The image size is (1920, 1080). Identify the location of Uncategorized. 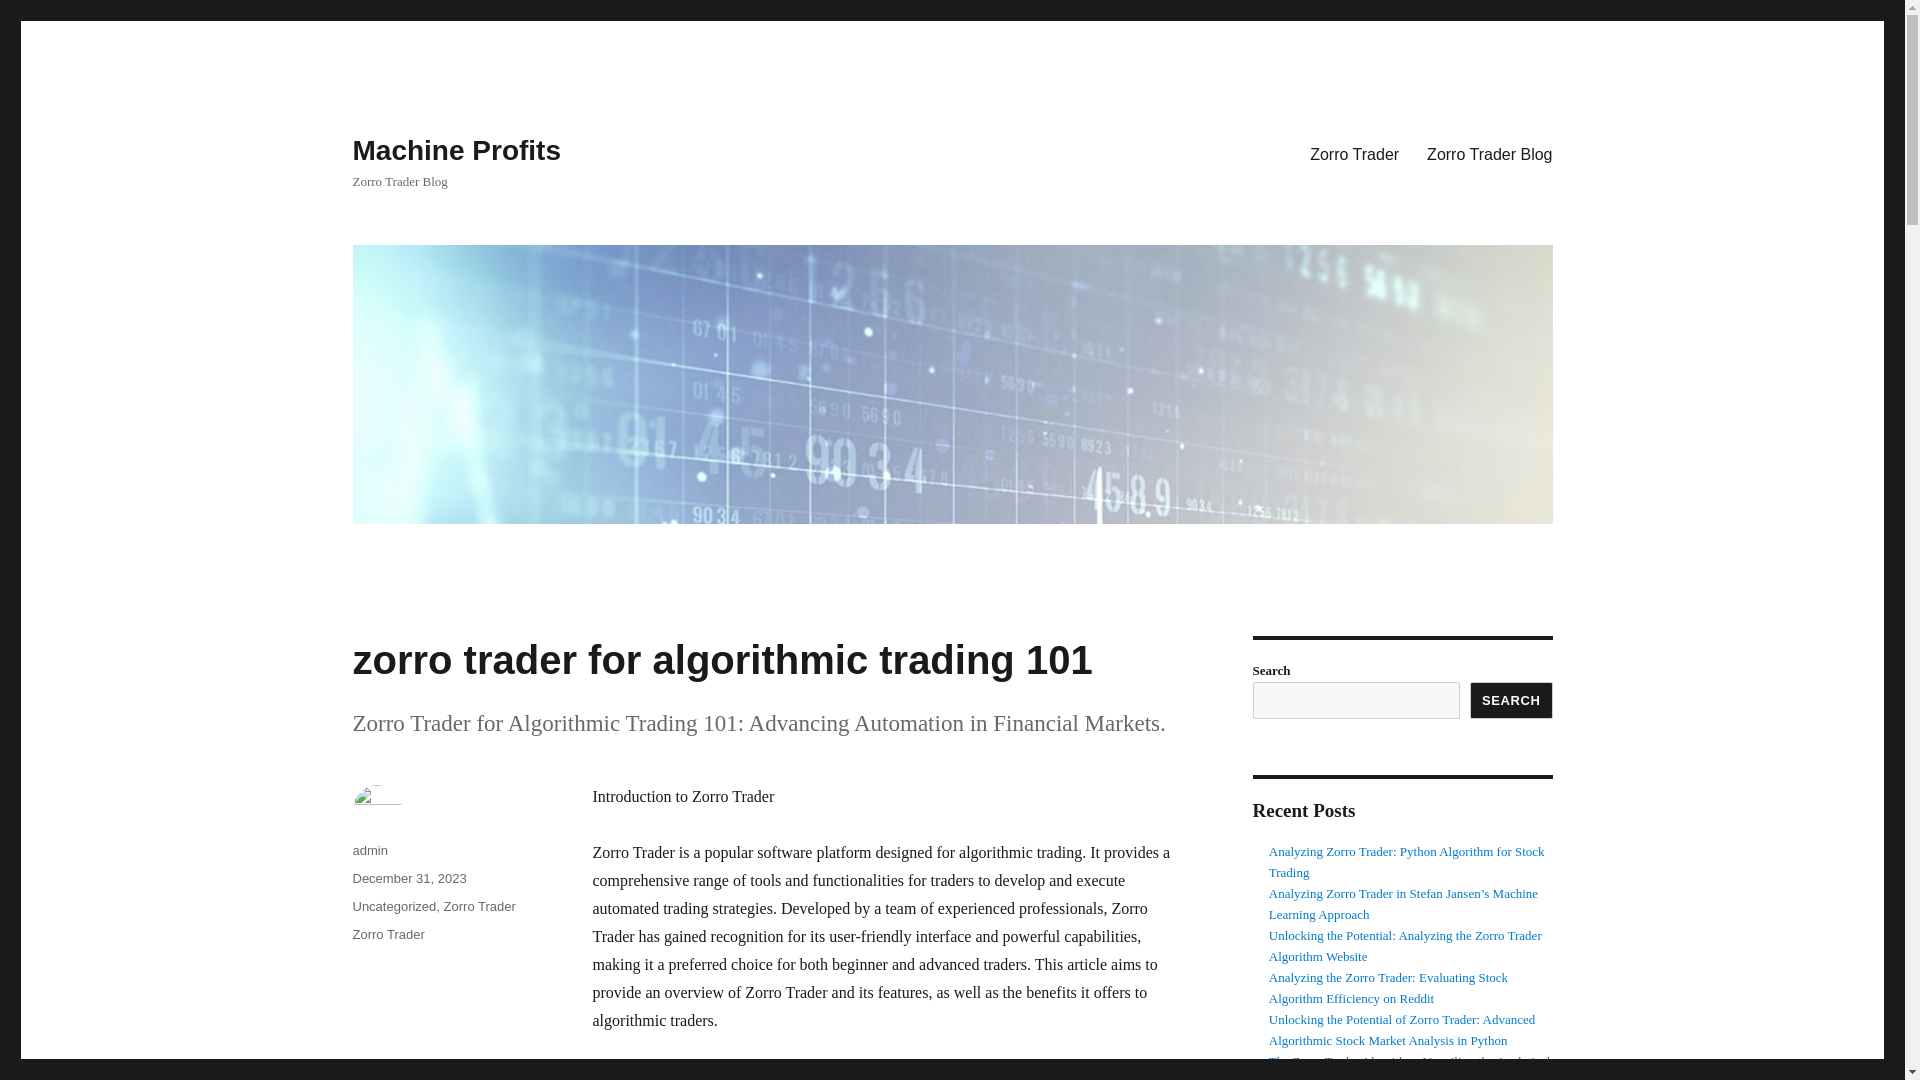
(393, 906).